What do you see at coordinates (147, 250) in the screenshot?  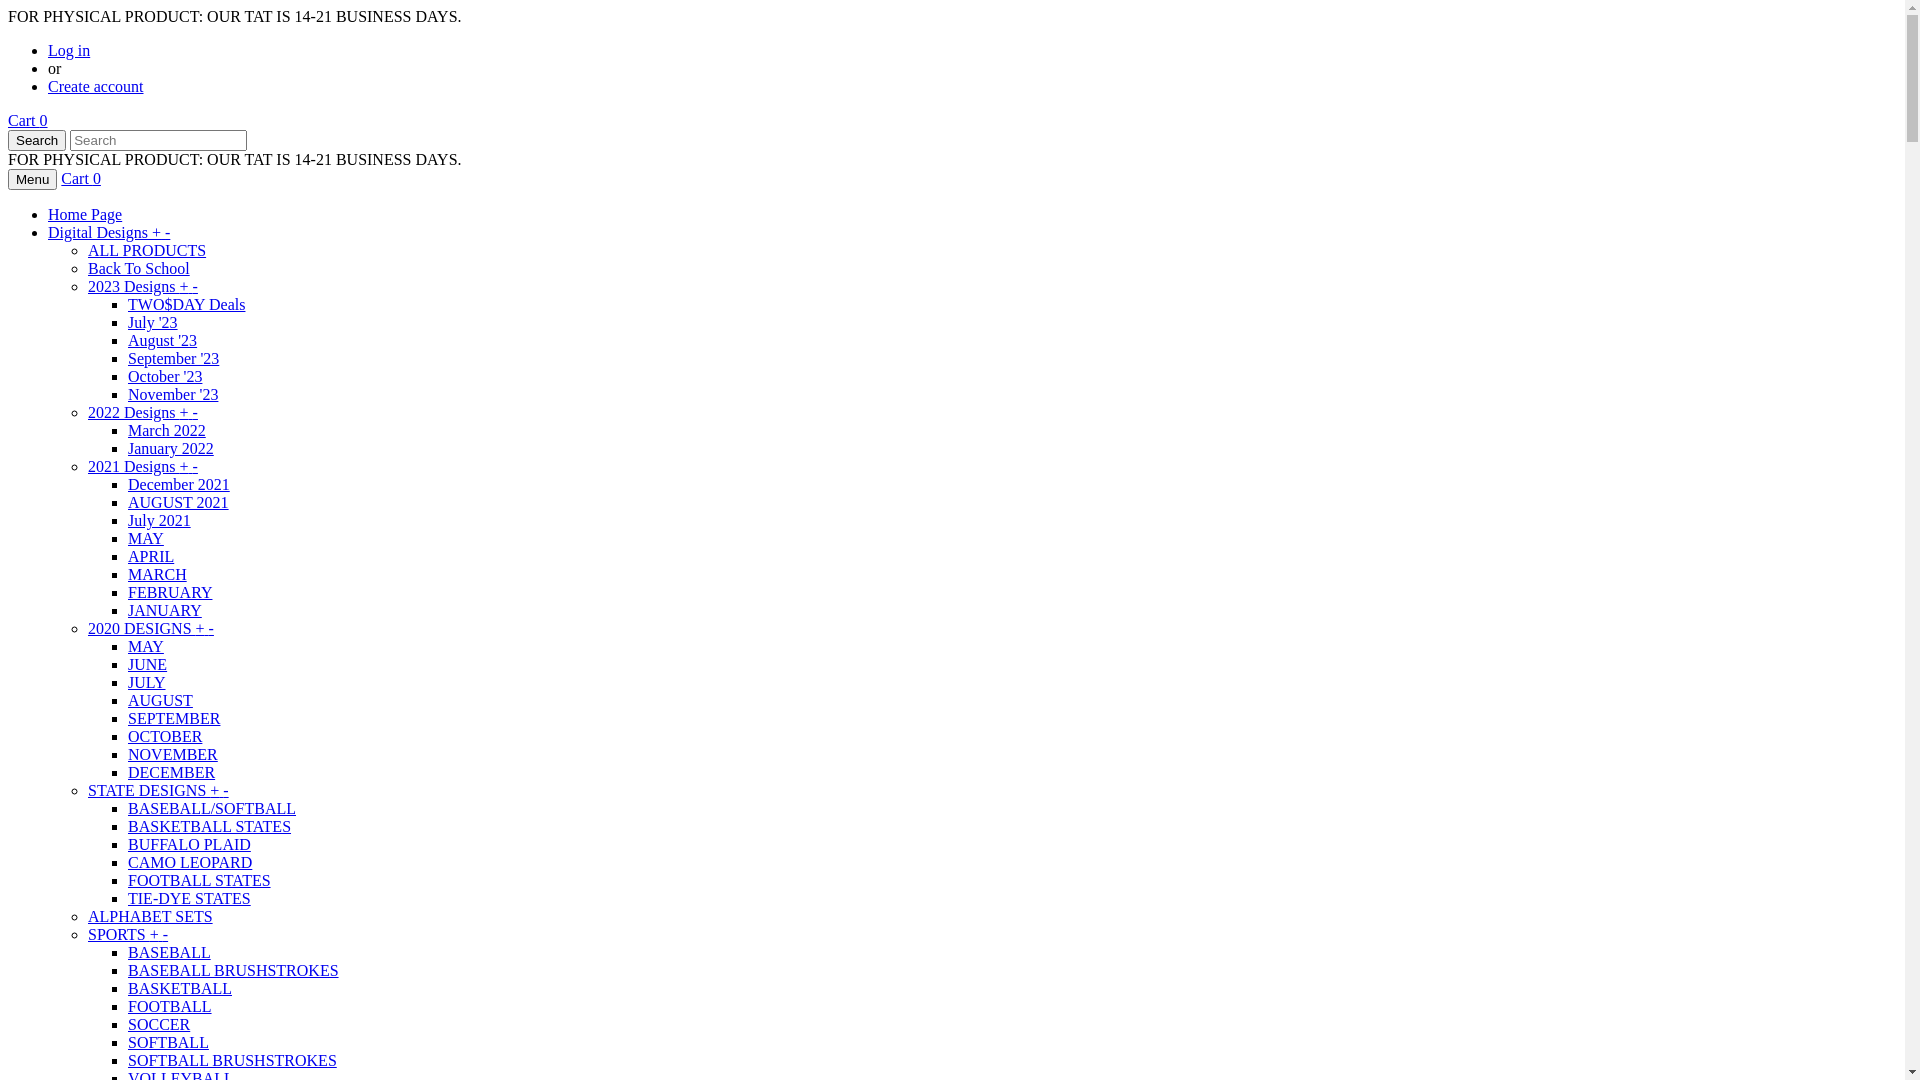 I see `ALL PRODUCTS` at bounding box center [147, 250].